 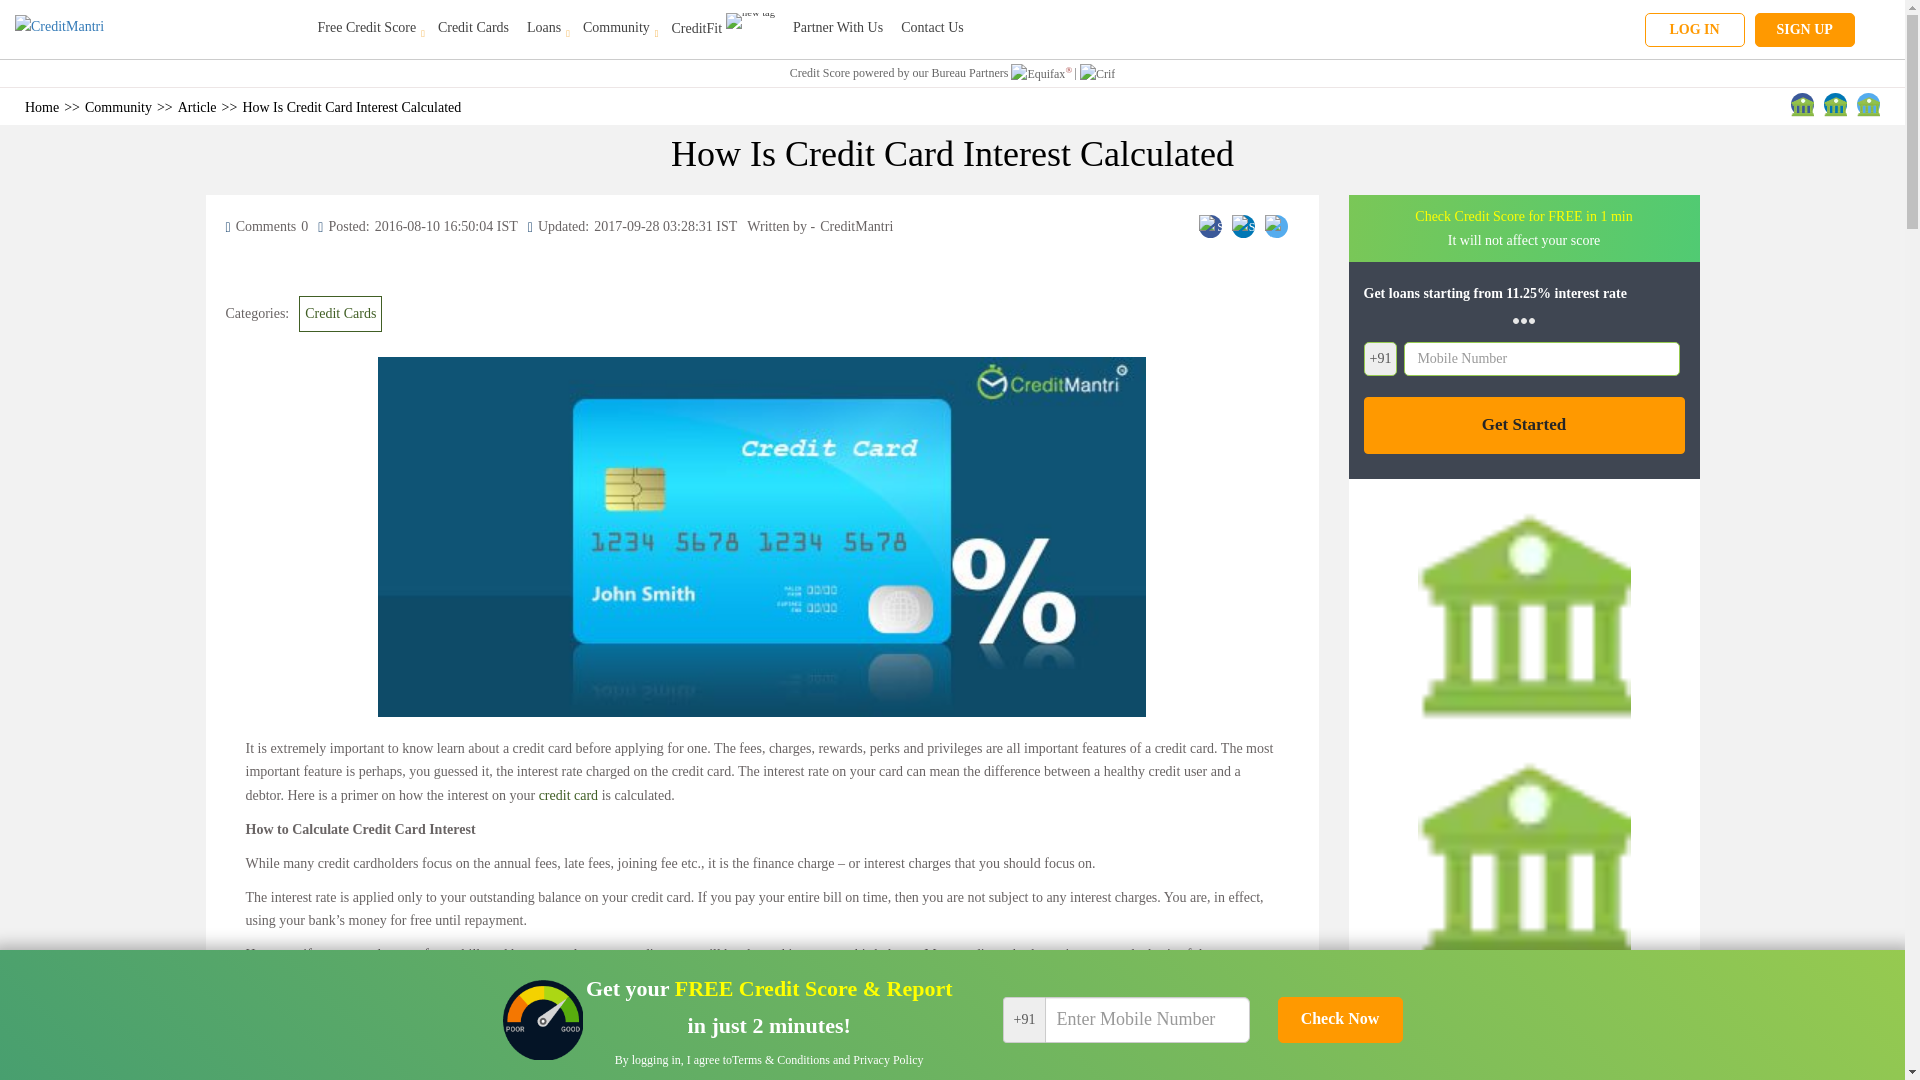 I want to click on Share this page on LinkedIn, so click(x=1836, y=104).